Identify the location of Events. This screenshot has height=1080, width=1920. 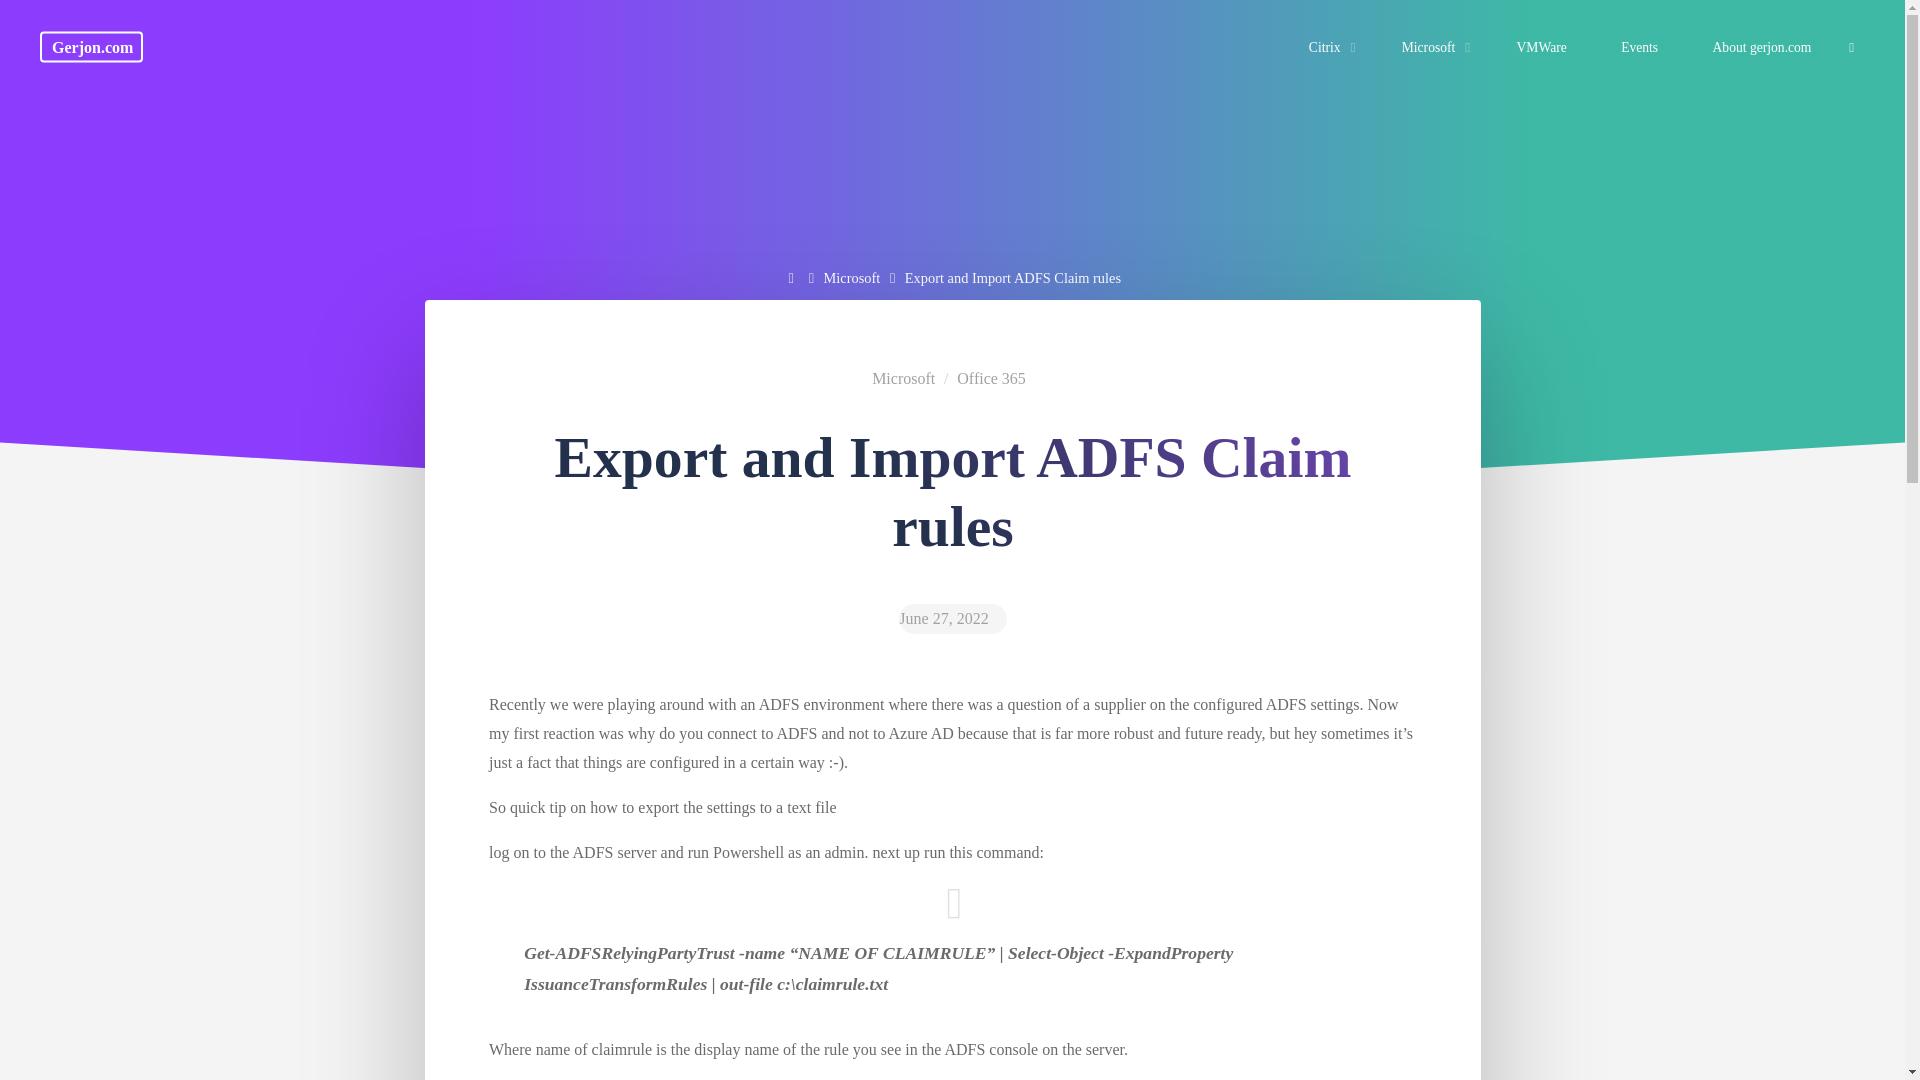
(1639, 47).